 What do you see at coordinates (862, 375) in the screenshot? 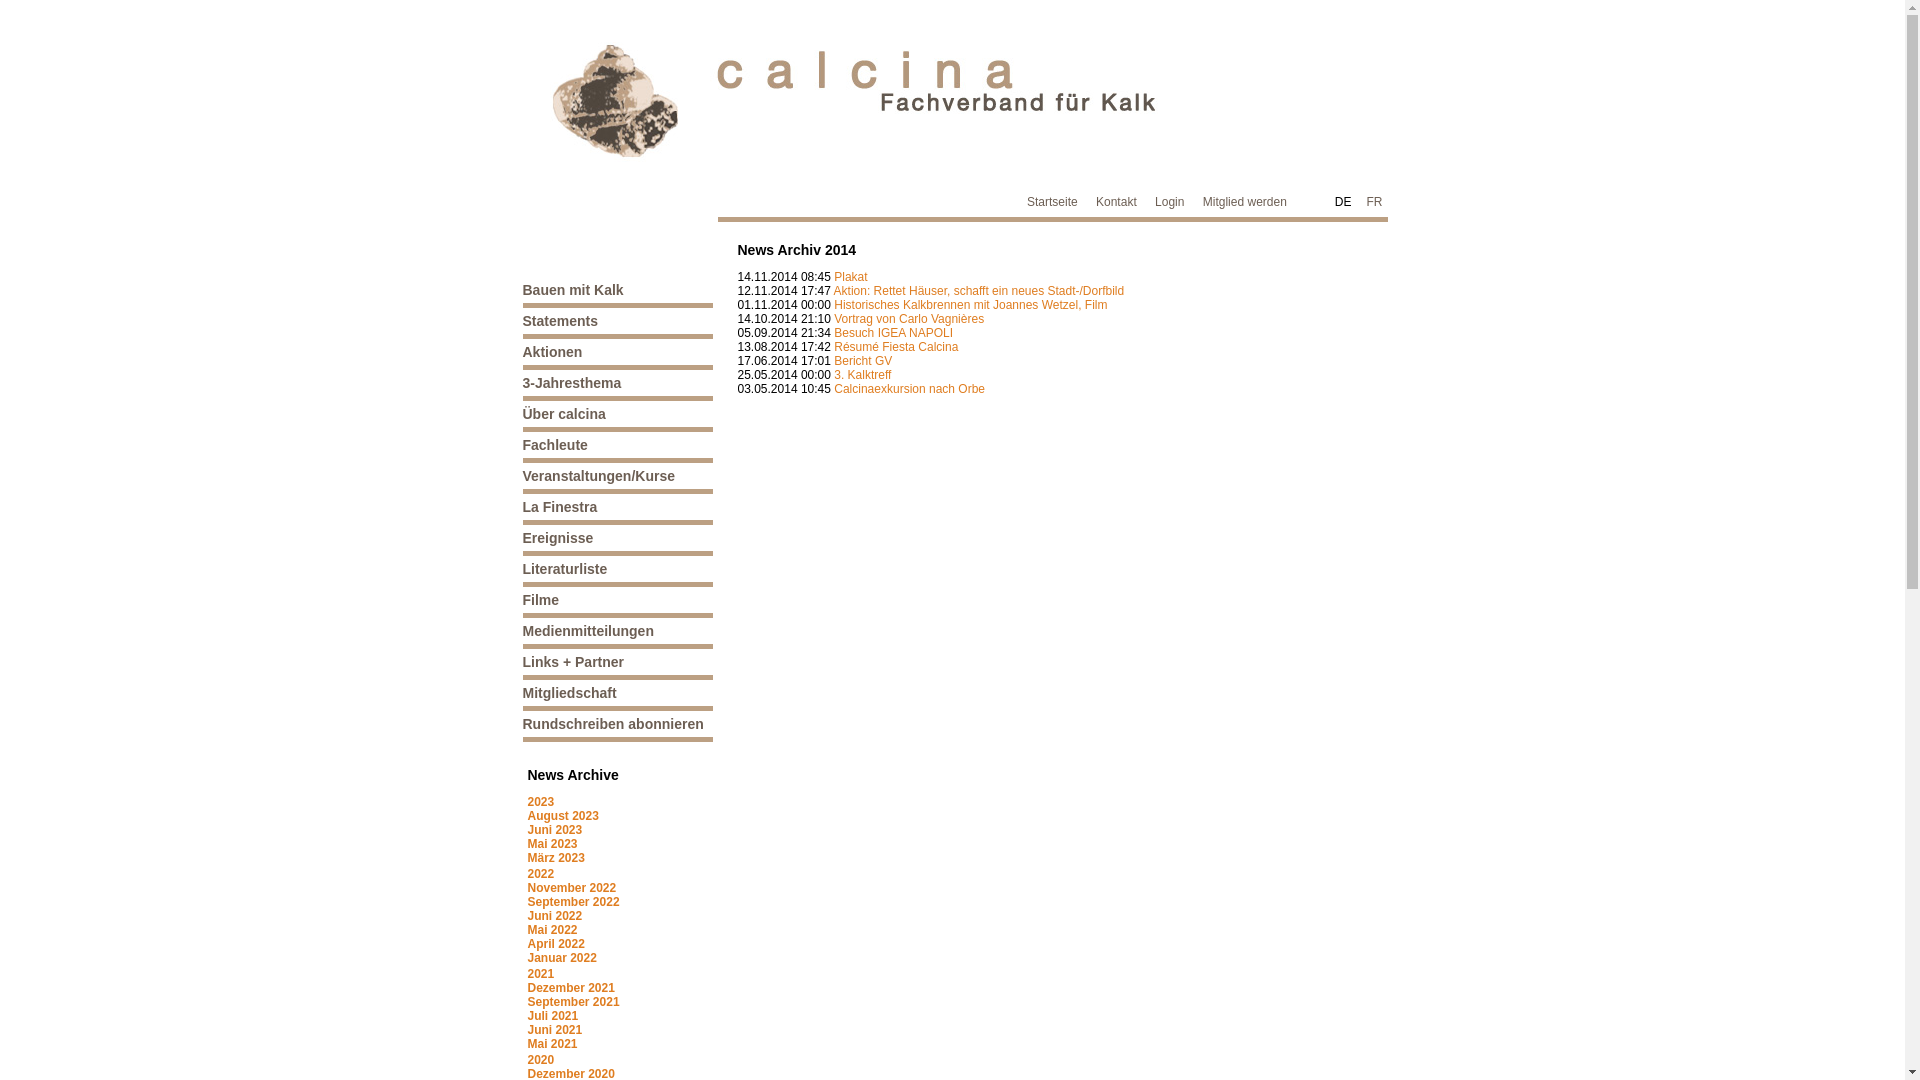
I see `3. Kalktreff` at bounding box center [862, 375].